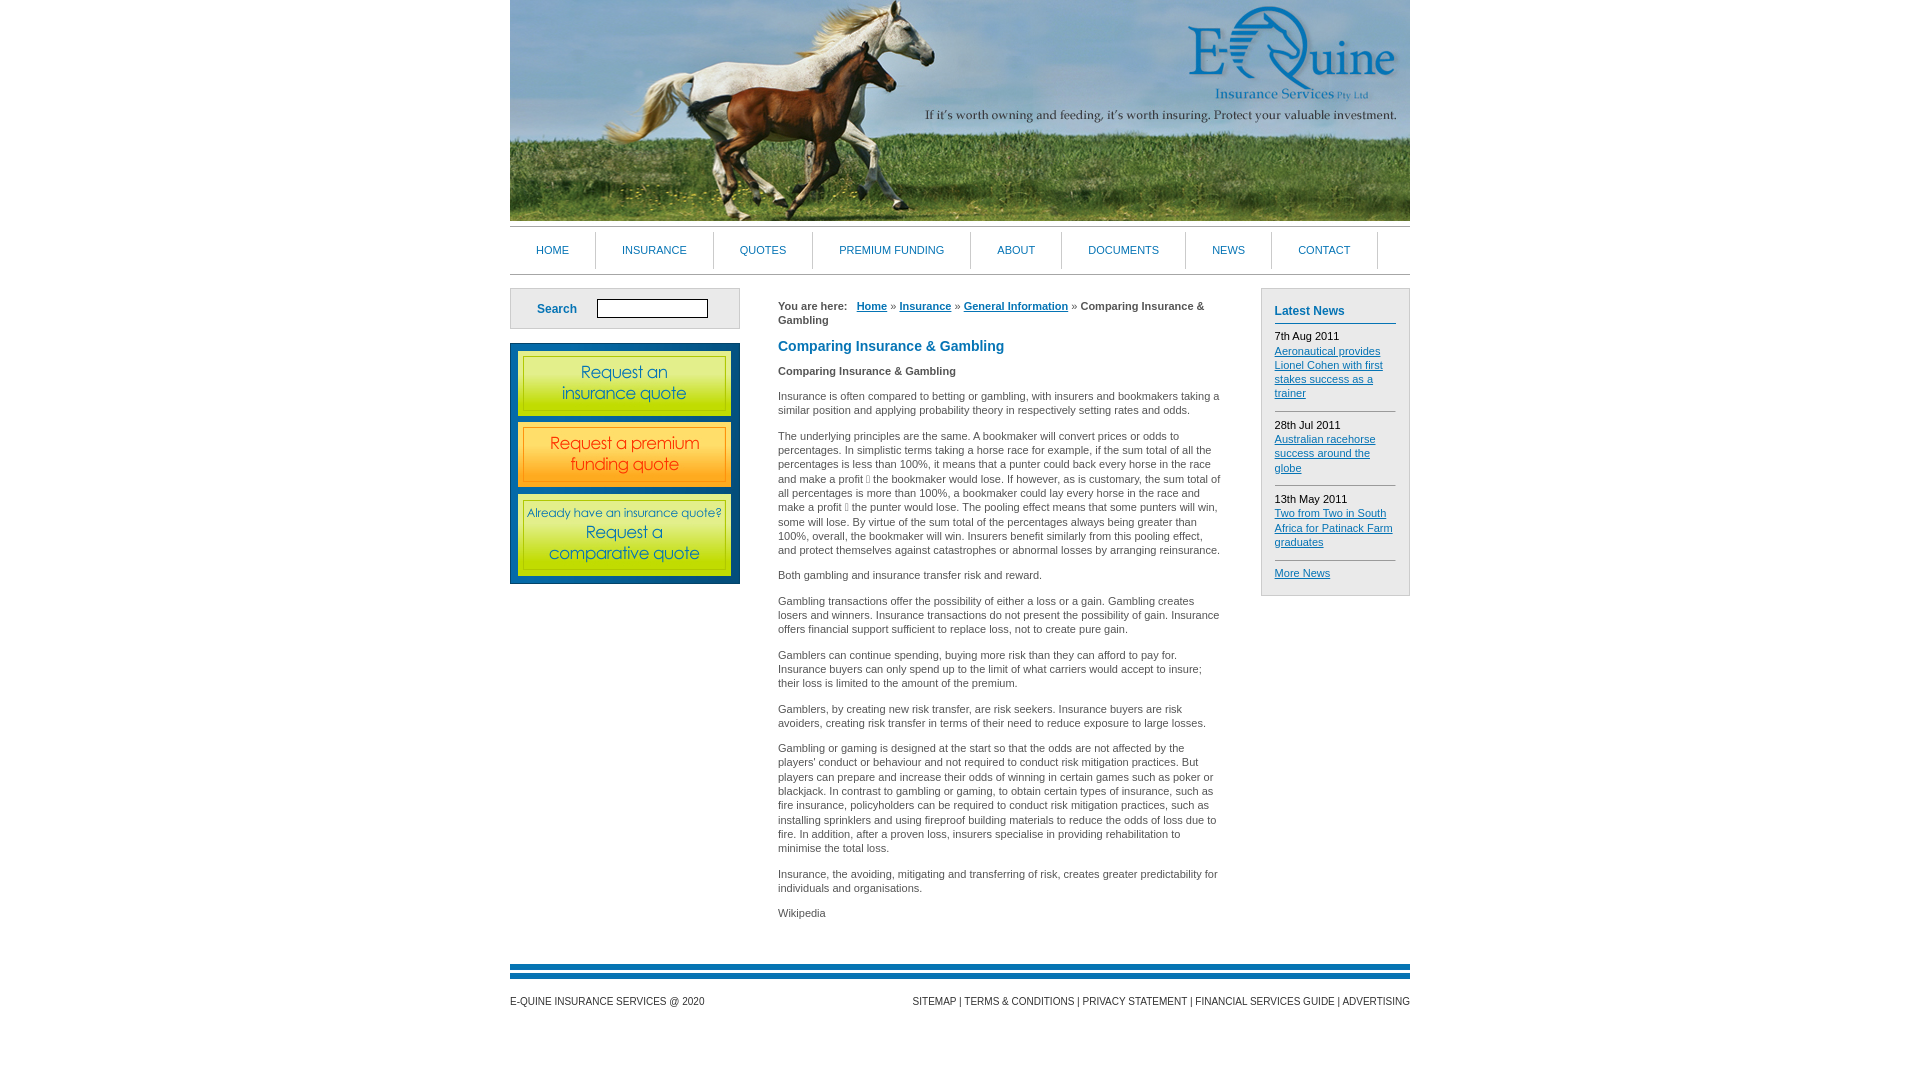  Describe the element at coordinates (892, 250) in the screenshot. I see `PREMIUM FUNDING` at that location.